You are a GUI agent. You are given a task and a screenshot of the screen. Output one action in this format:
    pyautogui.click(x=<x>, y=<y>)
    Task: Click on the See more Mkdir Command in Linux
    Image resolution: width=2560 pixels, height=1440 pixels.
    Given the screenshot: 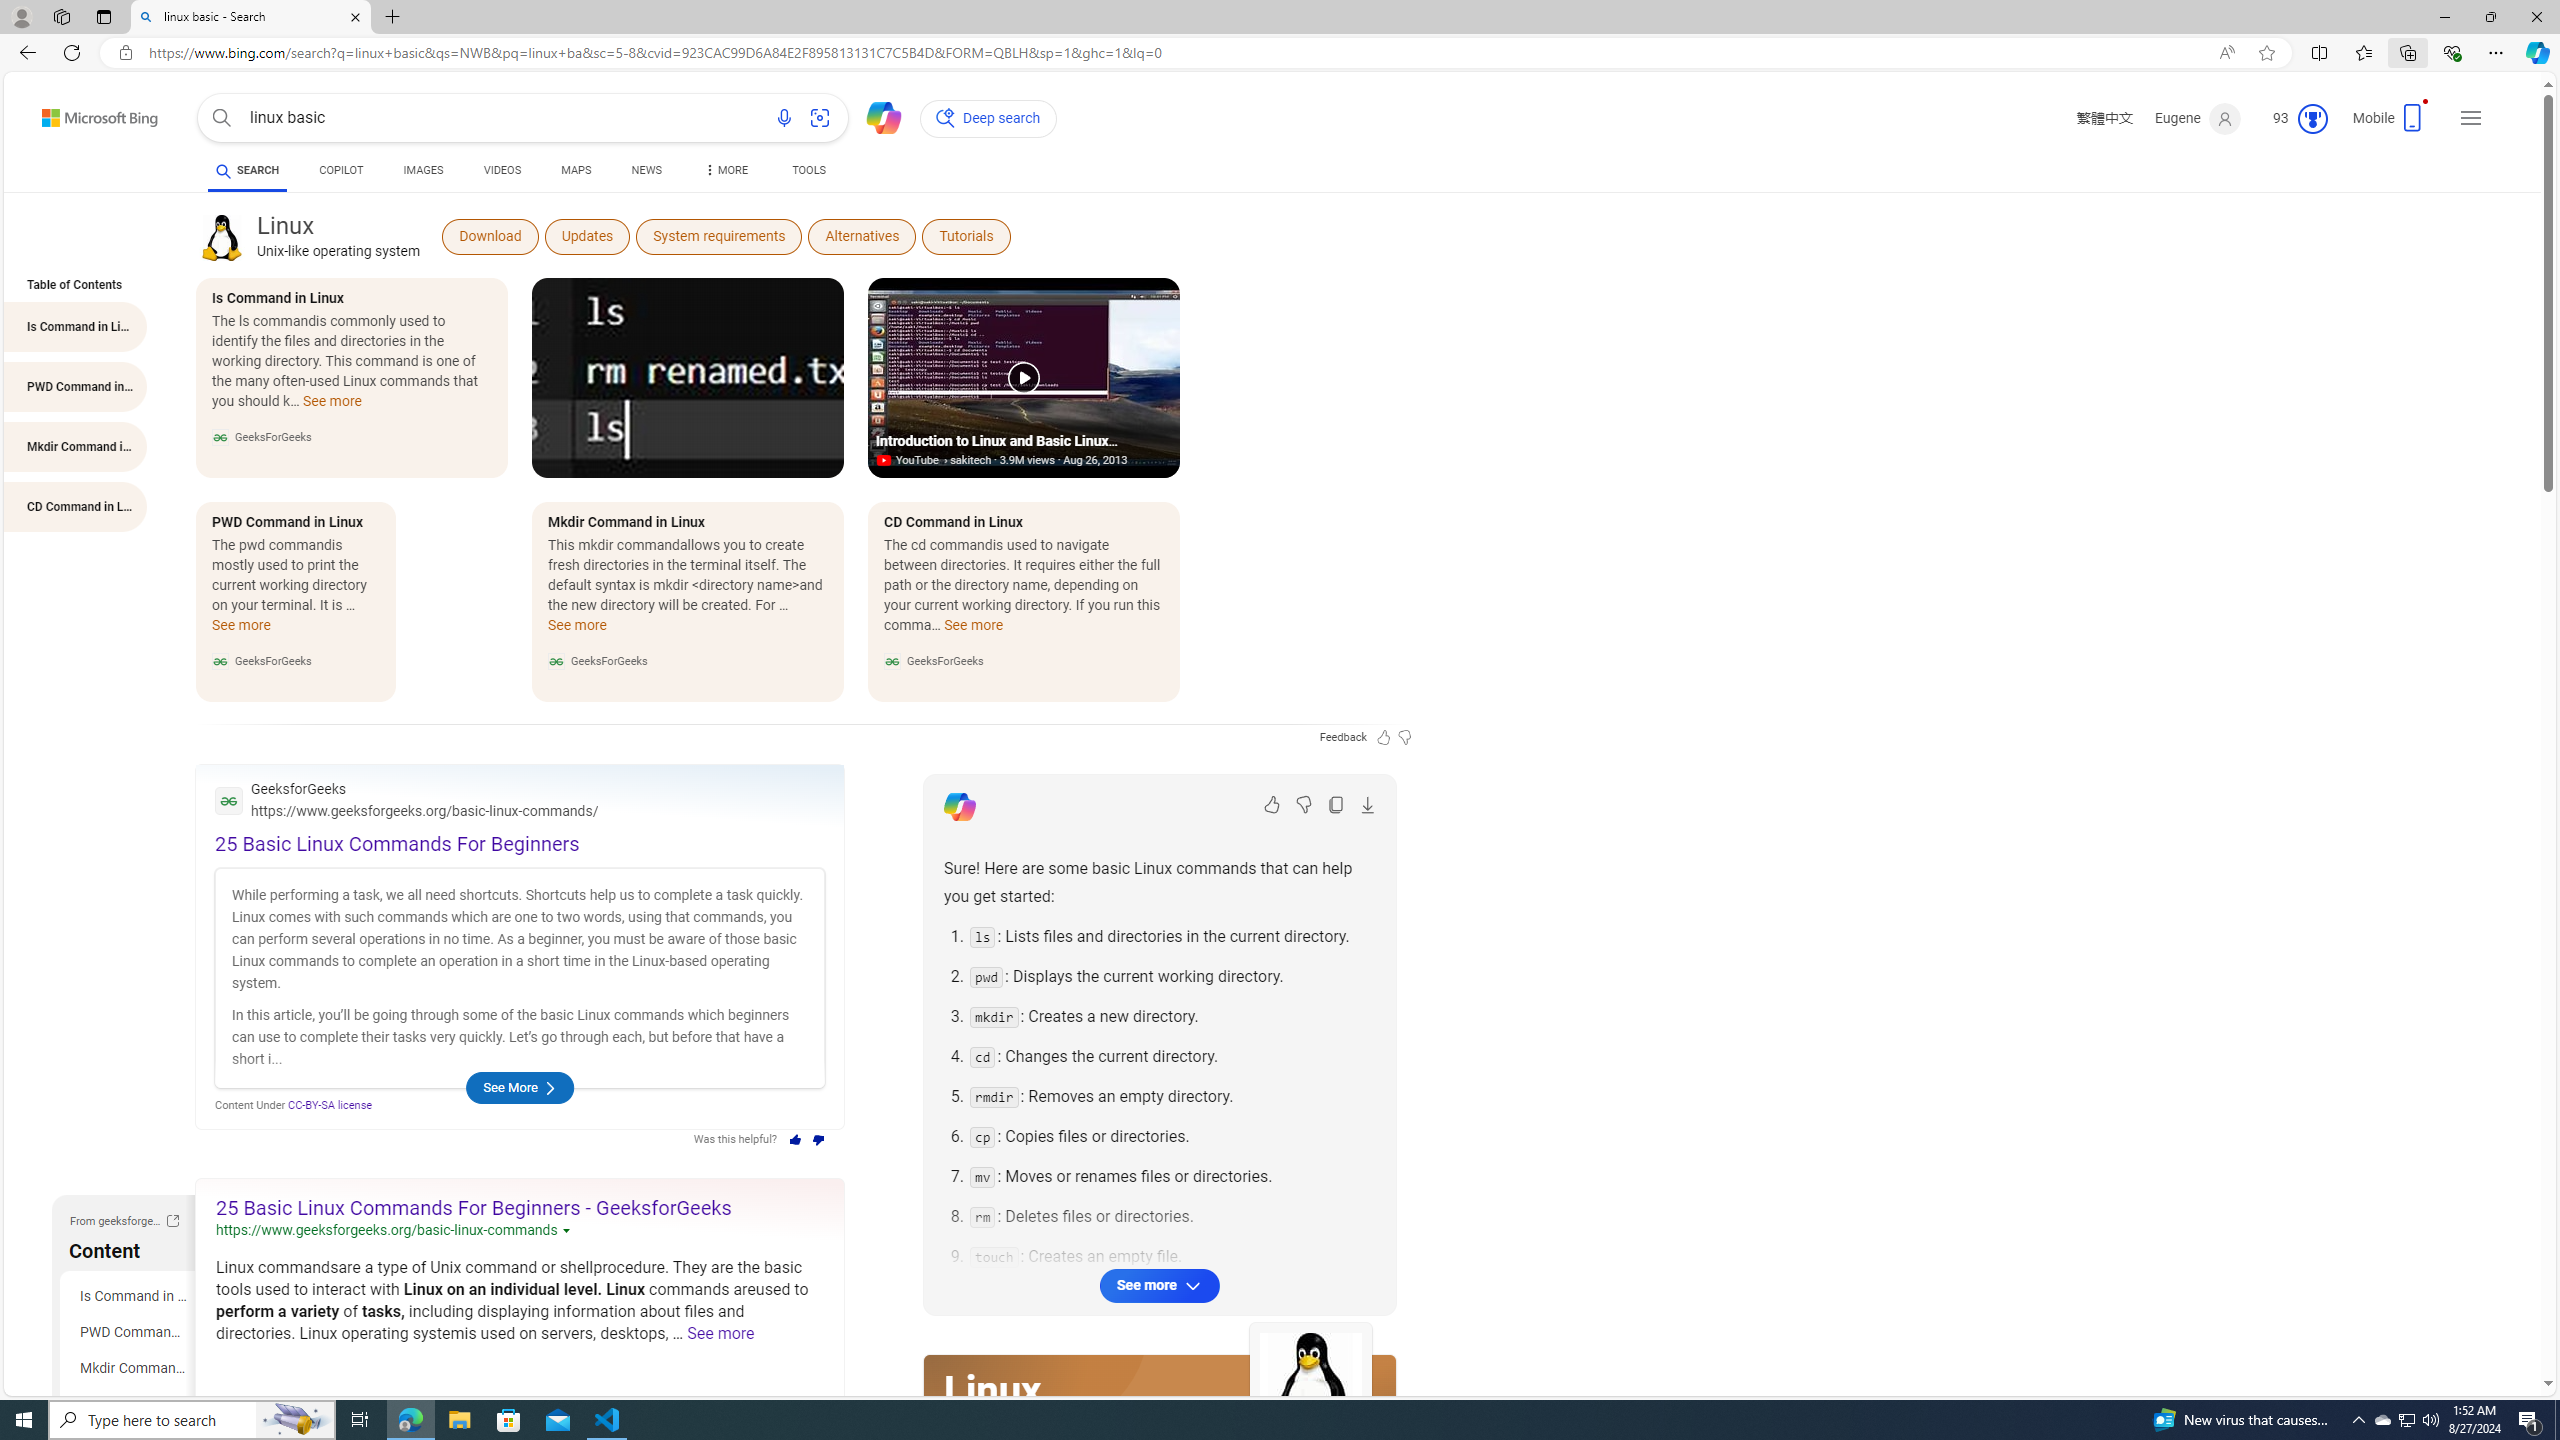 What is the action you would take?
    pyautogui.click(x=576, y=631)
    